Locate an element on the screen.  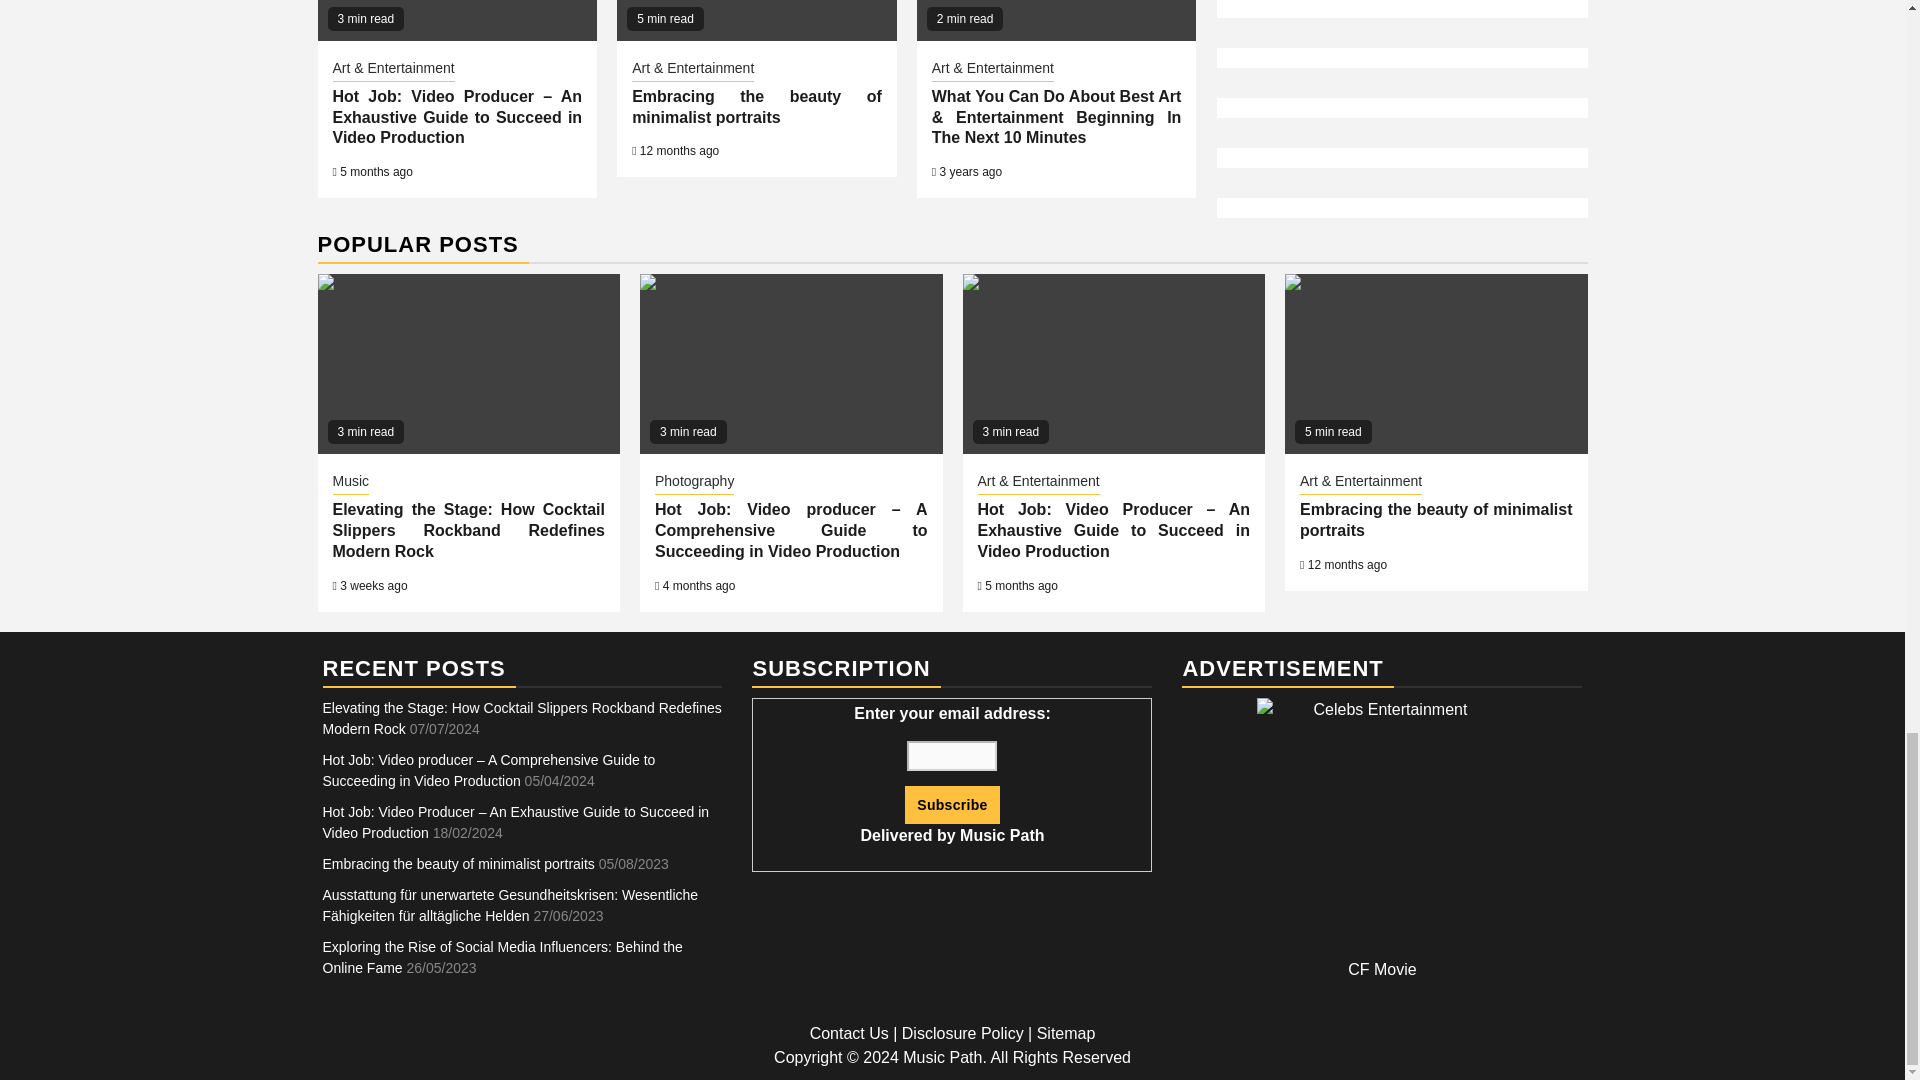
Embracing the beauty of minimalist portraits 5 is located at coordinates (756, 20).